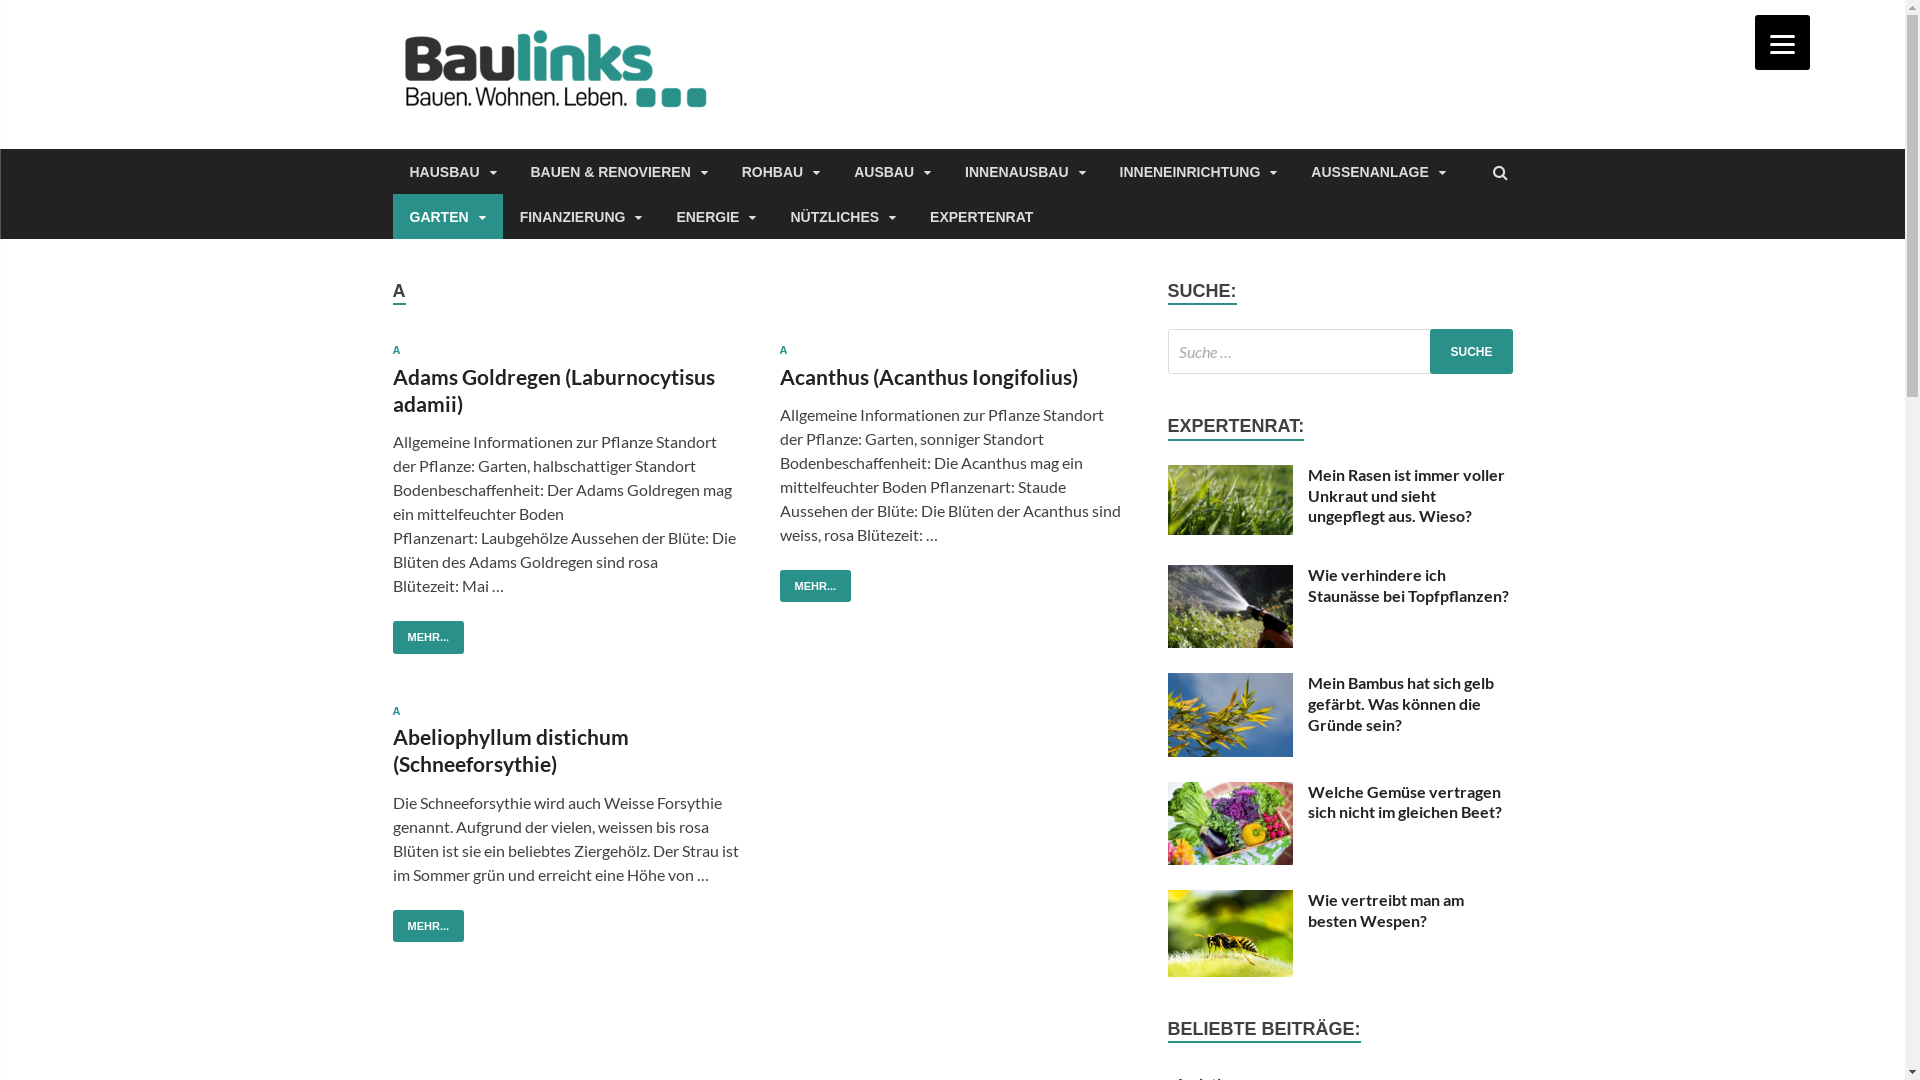 The image size is (1920, 1080). I want to click on MEHR..., so click(428, 926).